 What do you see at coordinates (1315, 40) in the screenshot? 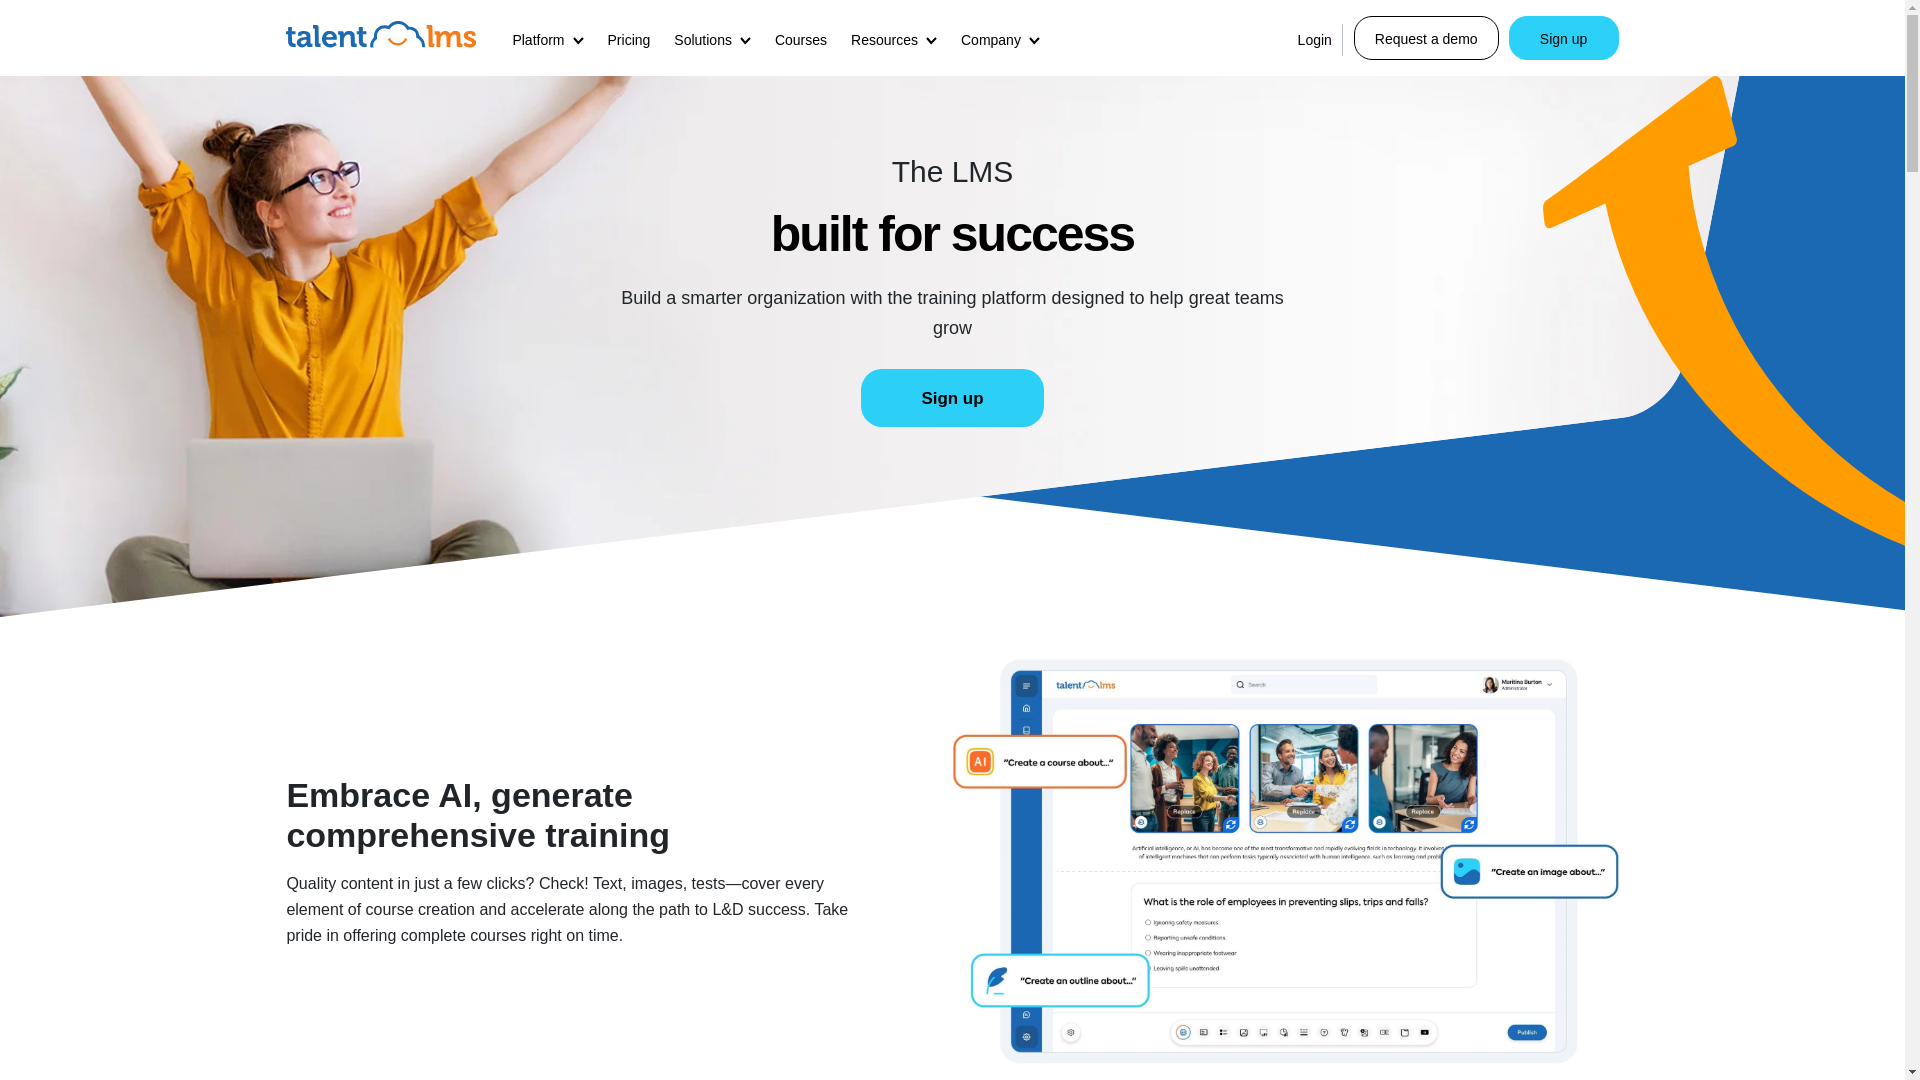
I see `Login` at bounding box center [1315, 40].